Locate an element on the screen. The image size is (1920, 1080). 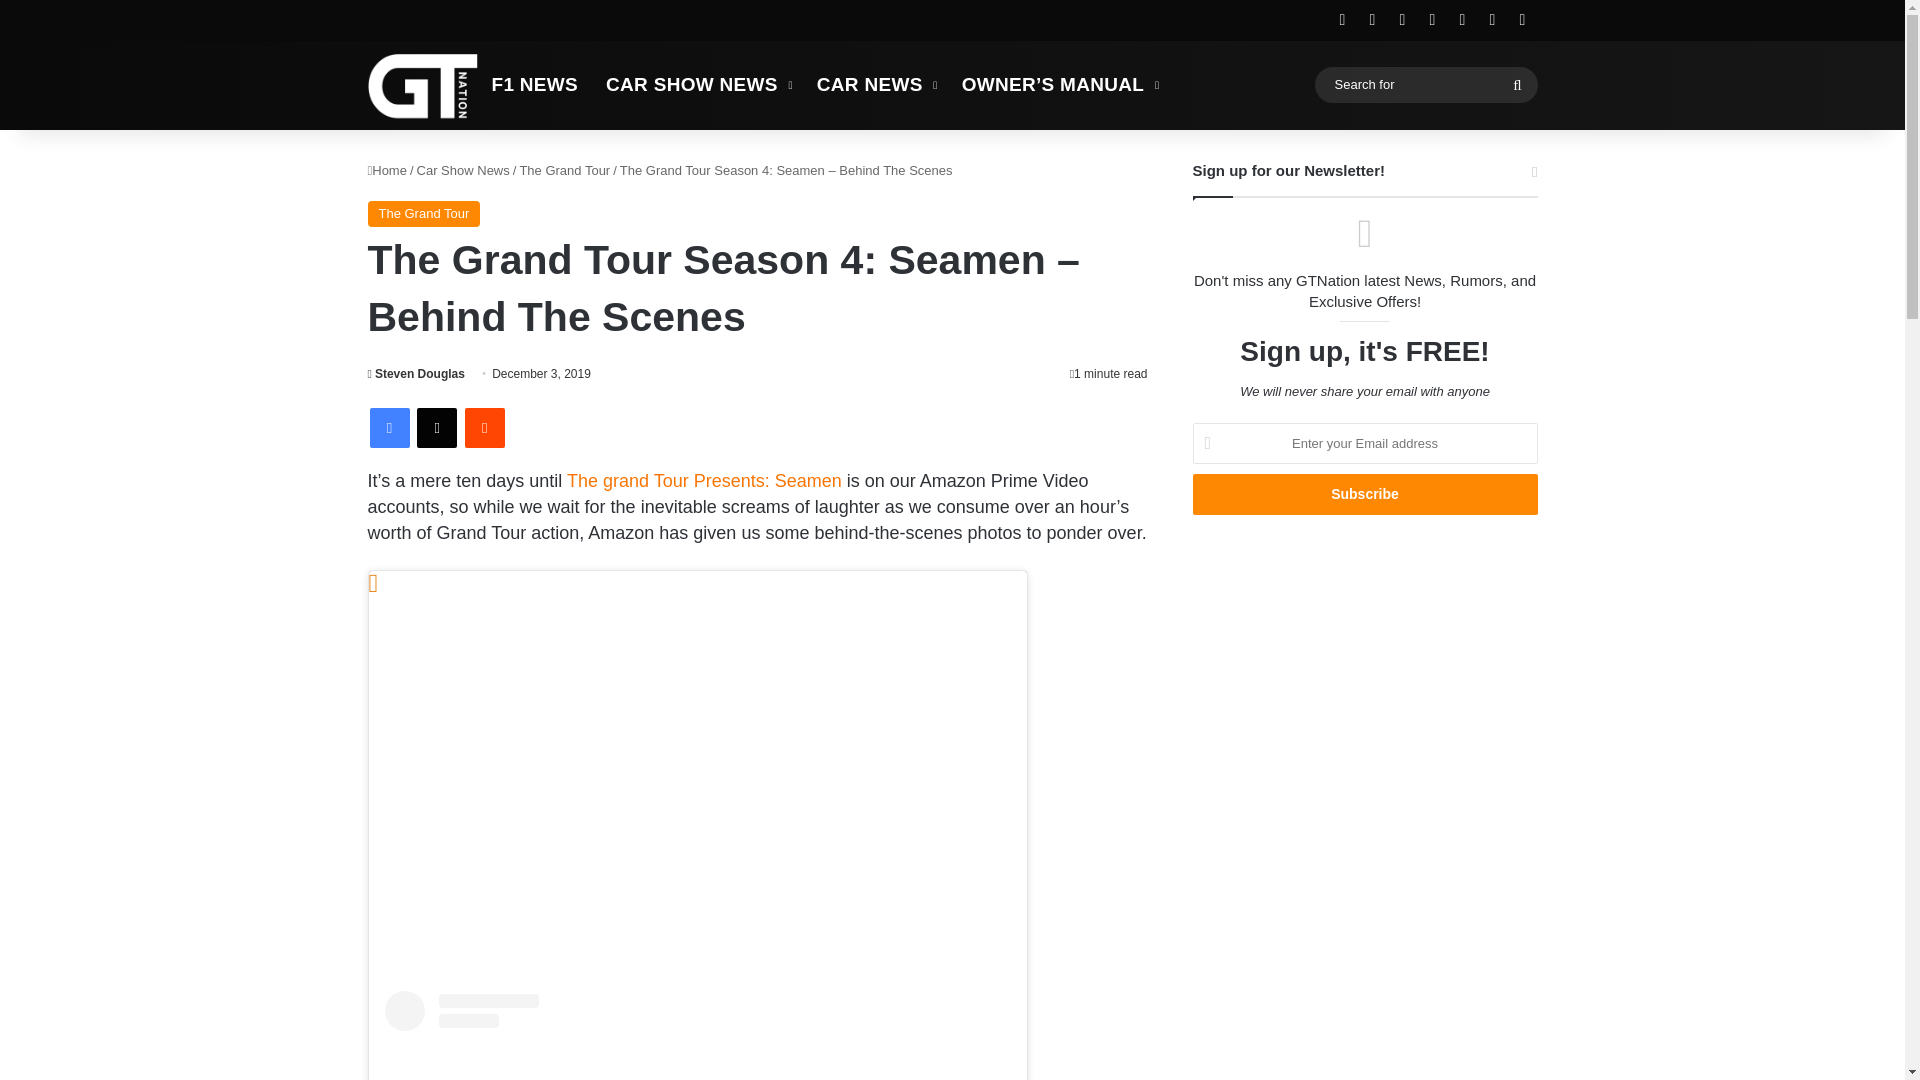
Facebook is located at coordinates (390, 428).